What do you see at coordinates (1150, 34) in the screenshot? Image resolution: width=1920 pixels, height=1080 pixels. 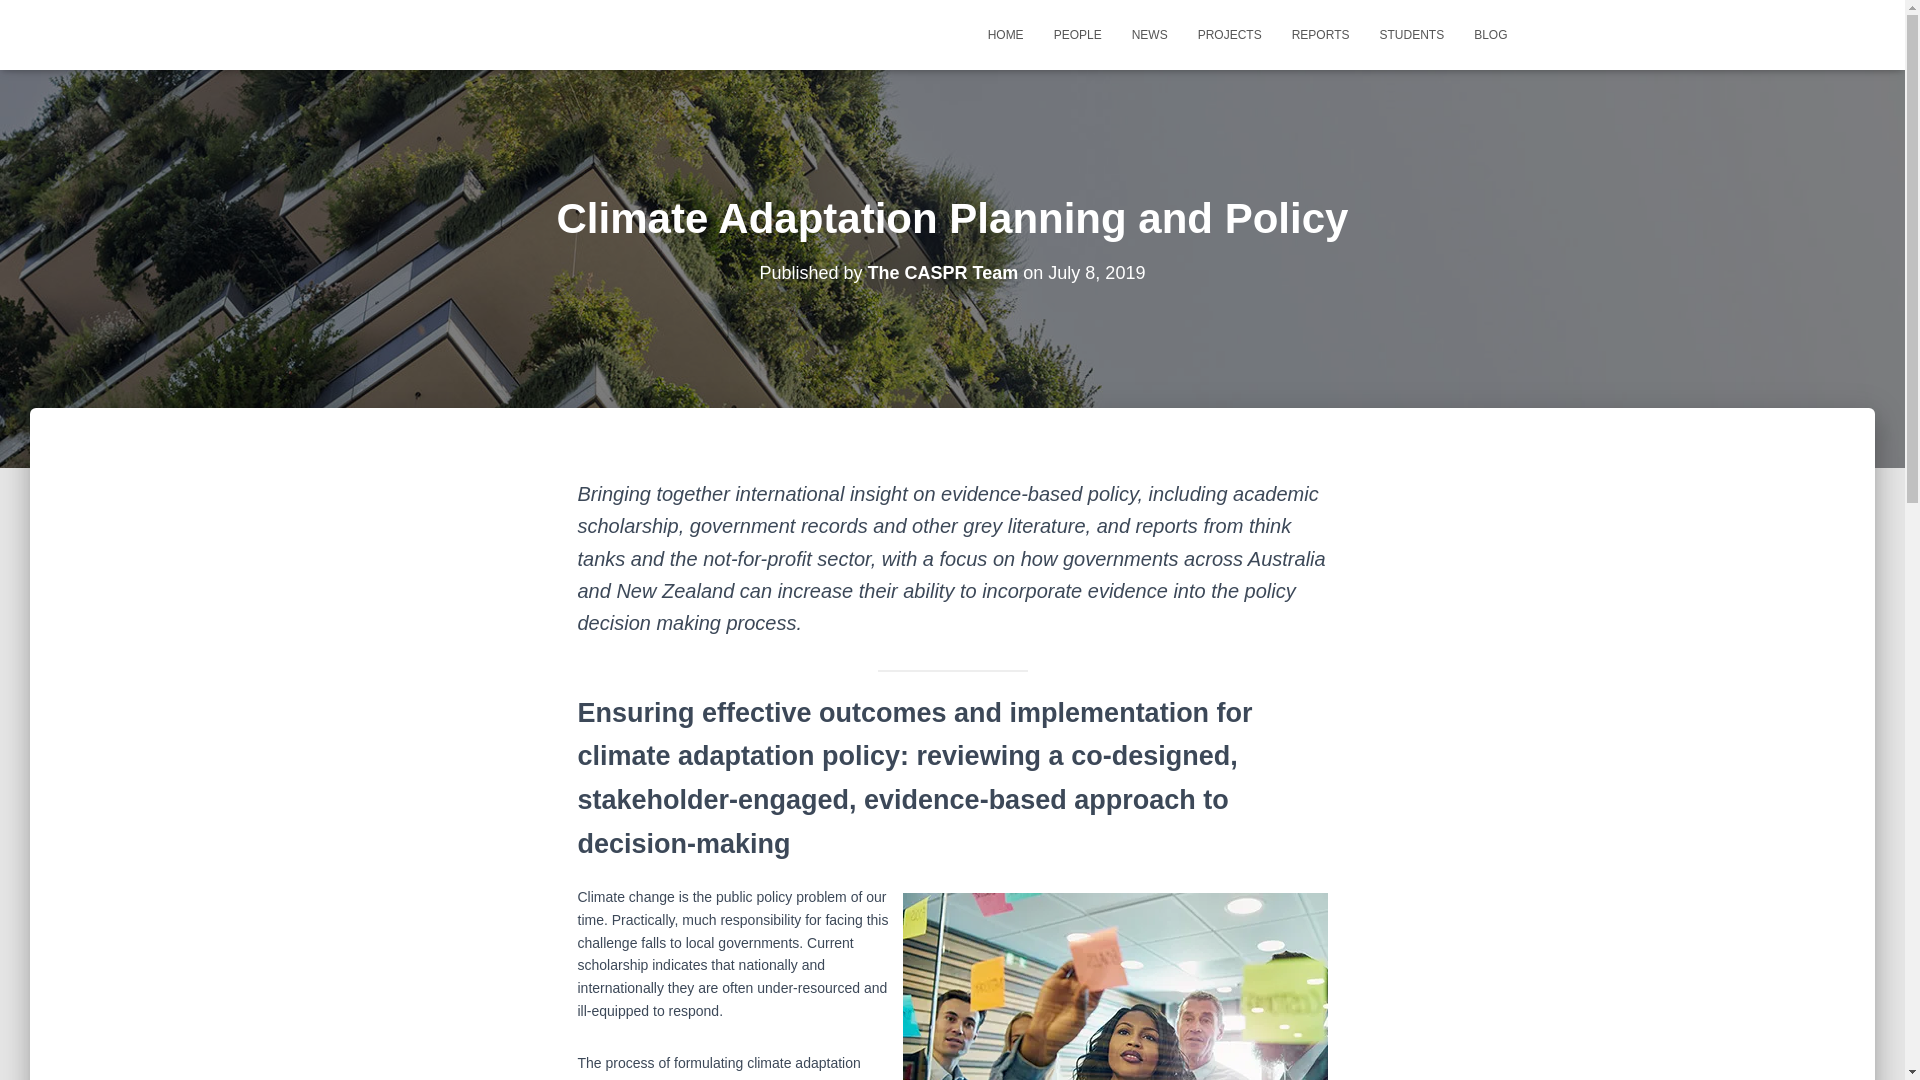 I see `NEWS` at bounding box center [1150, 34].